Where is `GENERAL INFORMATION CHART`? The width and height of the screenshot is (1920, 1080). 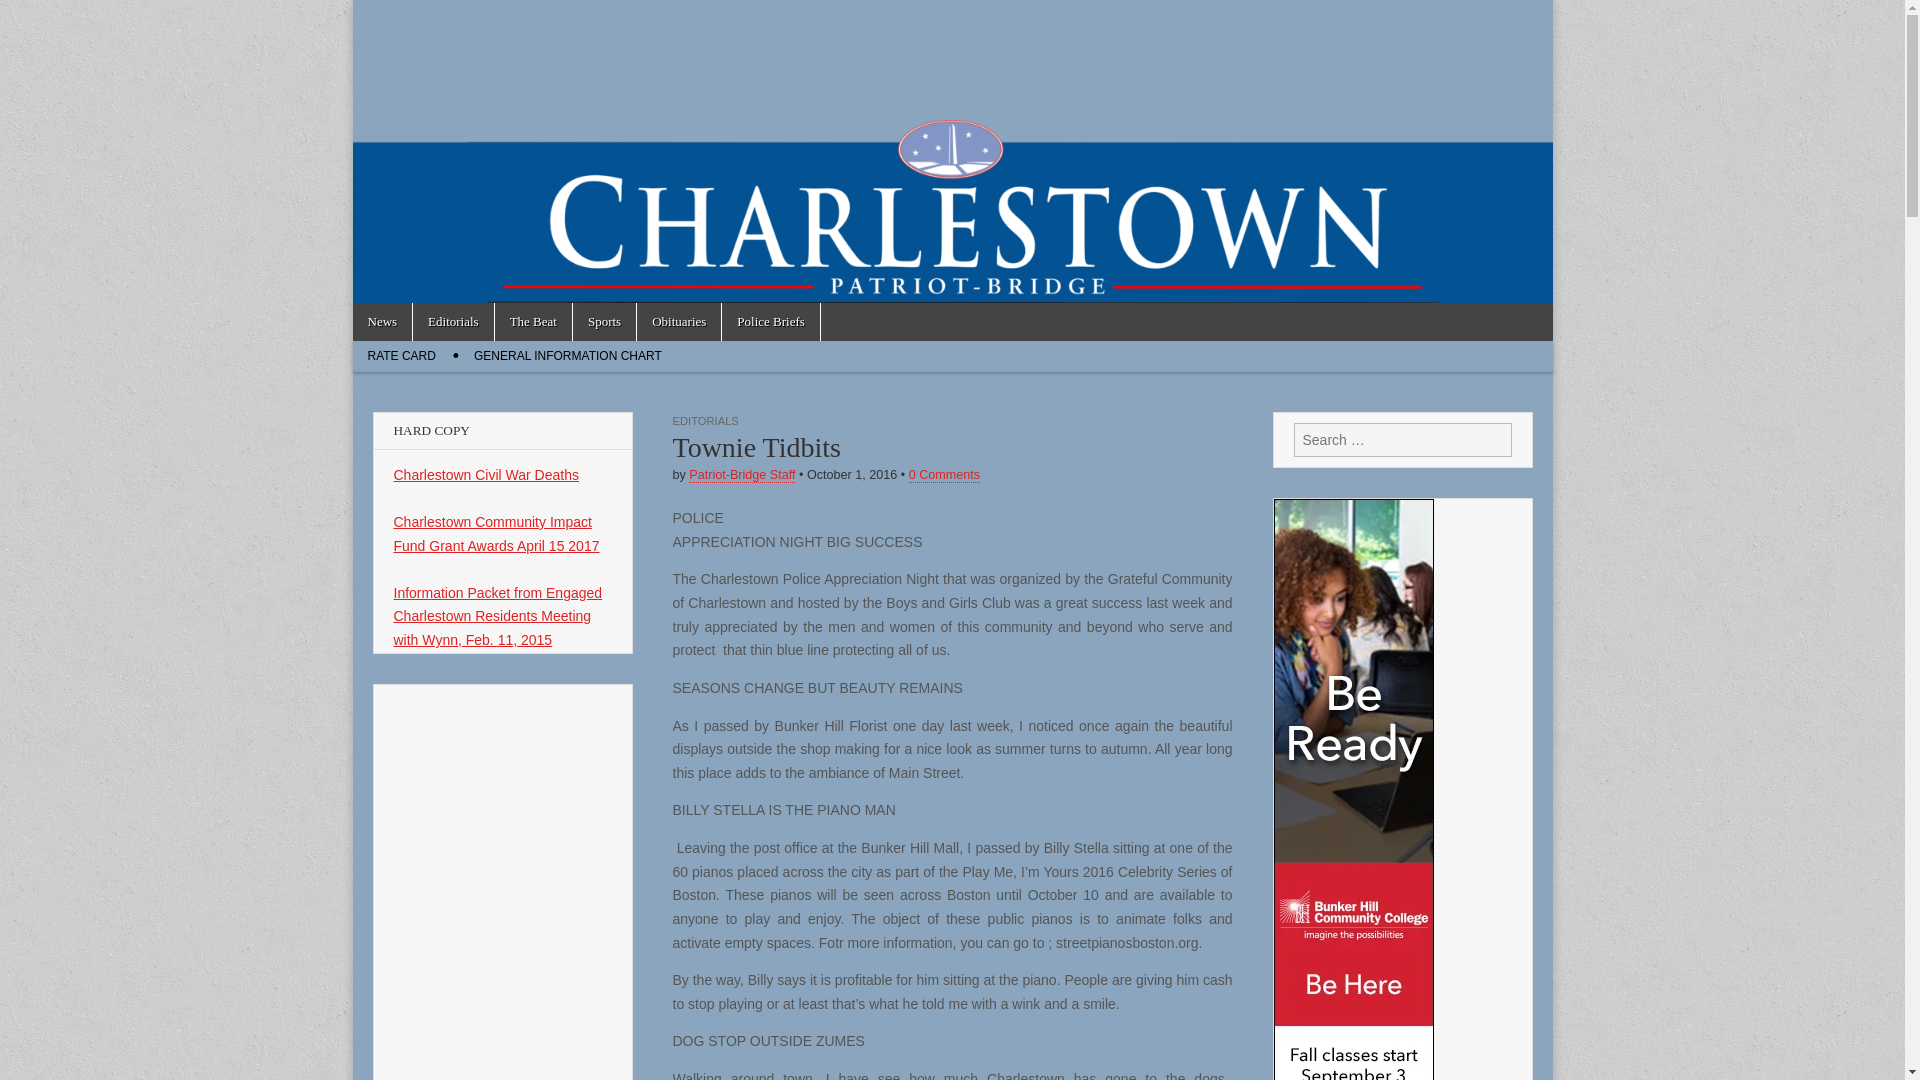
GENERAL INFORMATION CHART is located at coordinates (568, 356).